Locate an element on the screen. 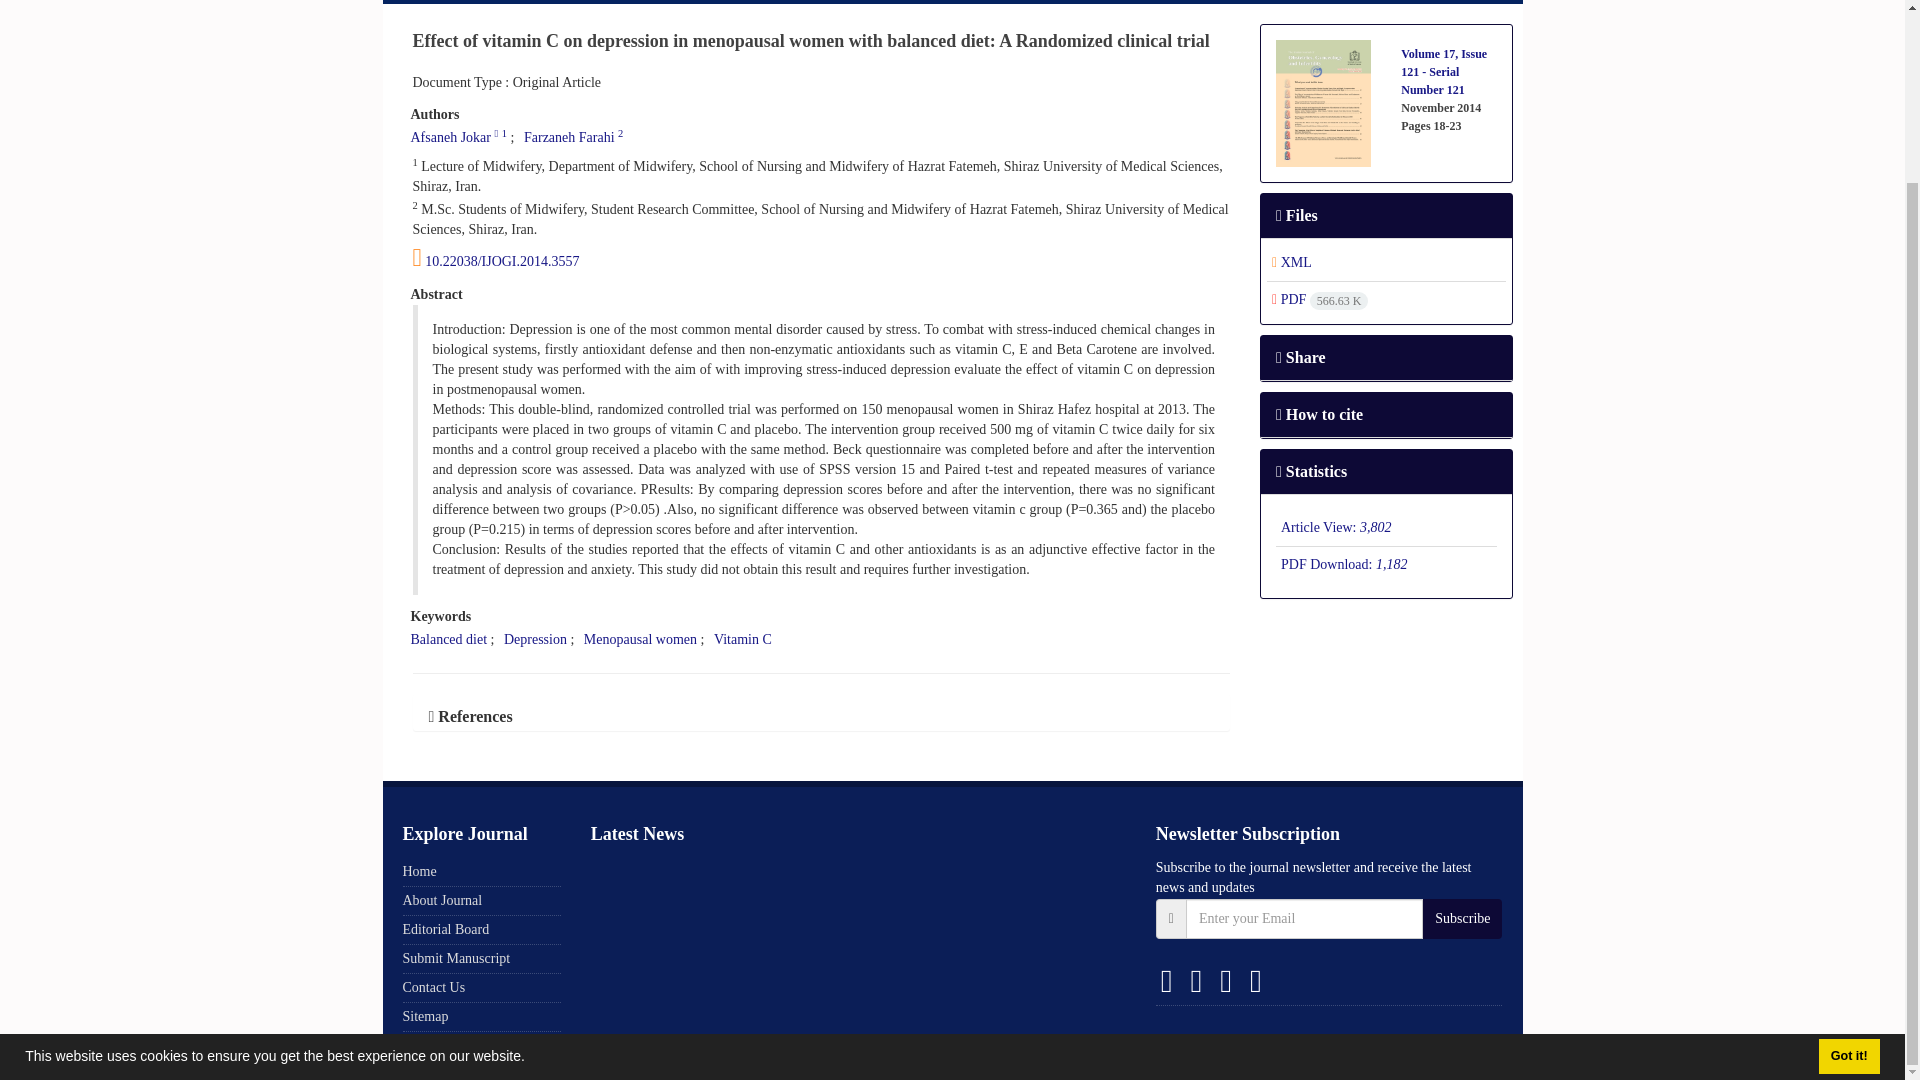 This screenshot has height=1080, width=1920. DOI is located at coordinates (821, 258).